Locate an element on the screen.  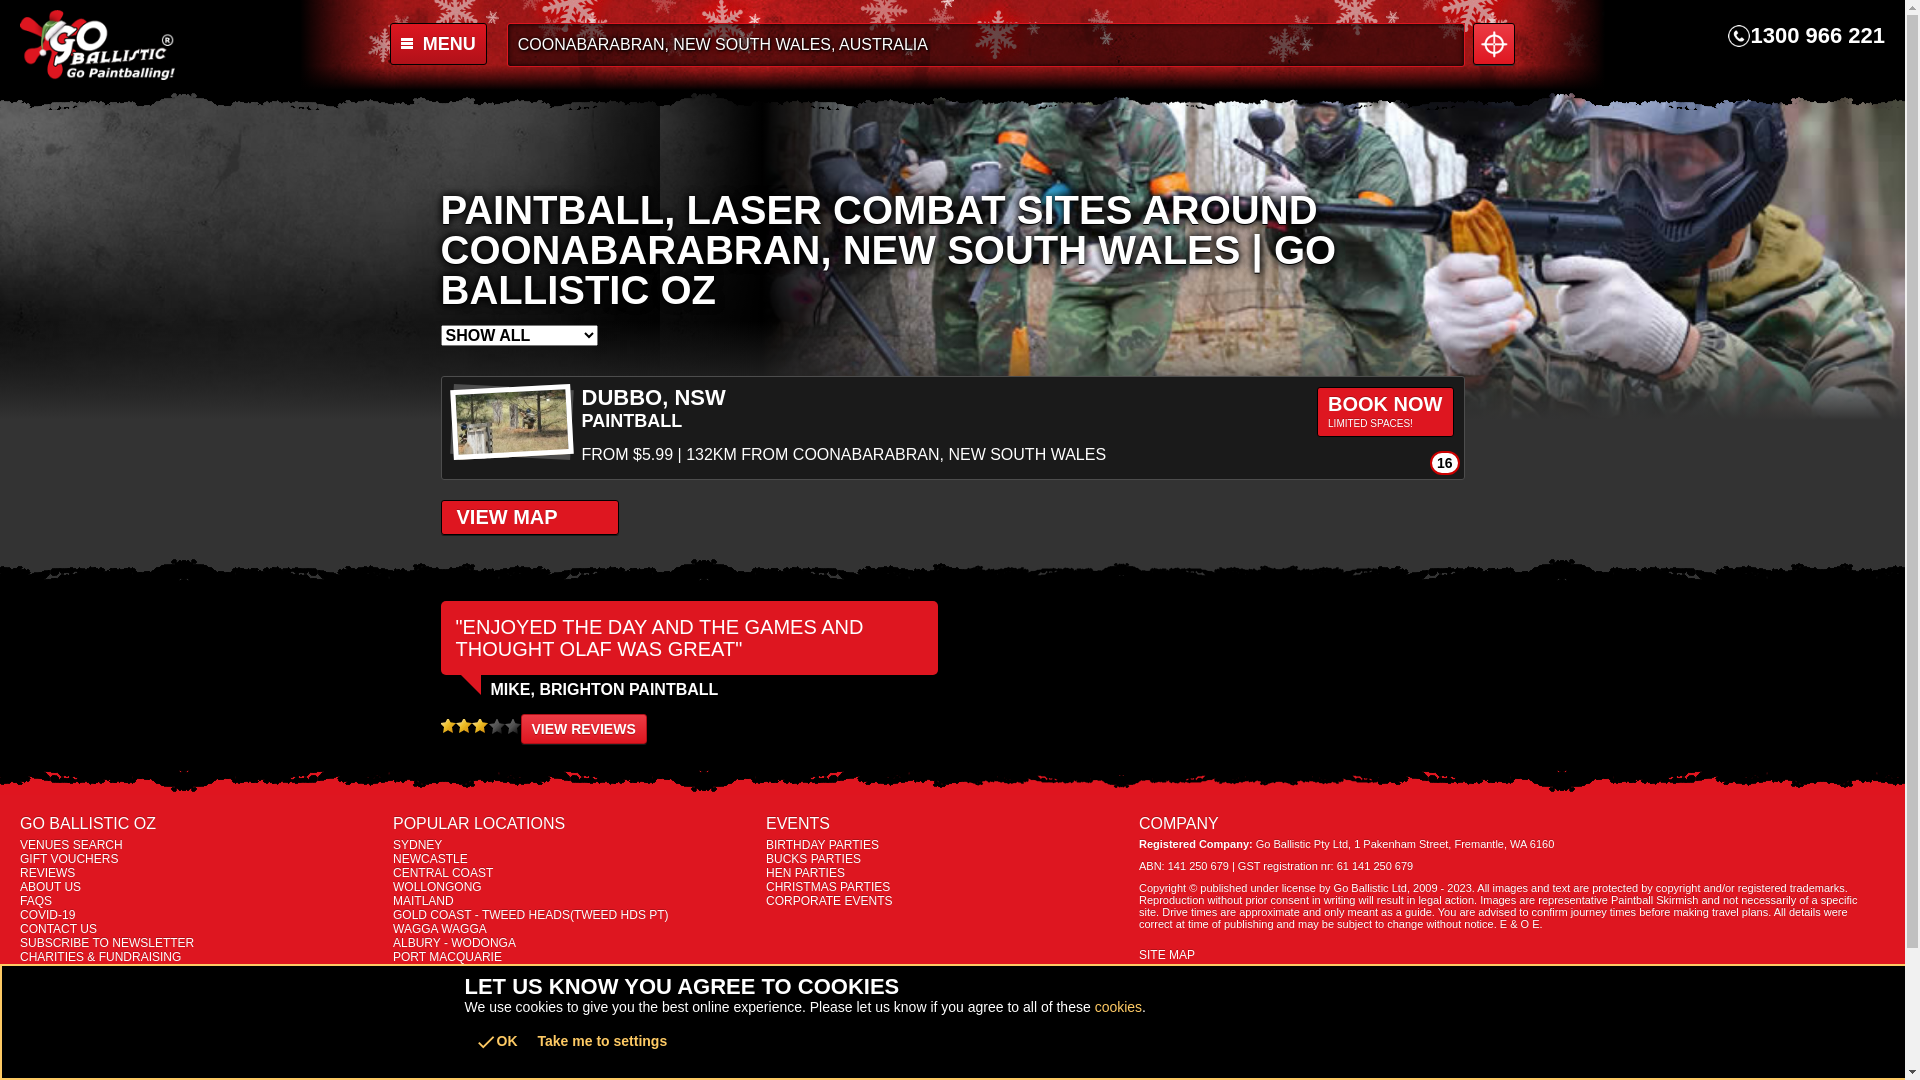
WOLLONGONG is located at coordinates (574, 886).